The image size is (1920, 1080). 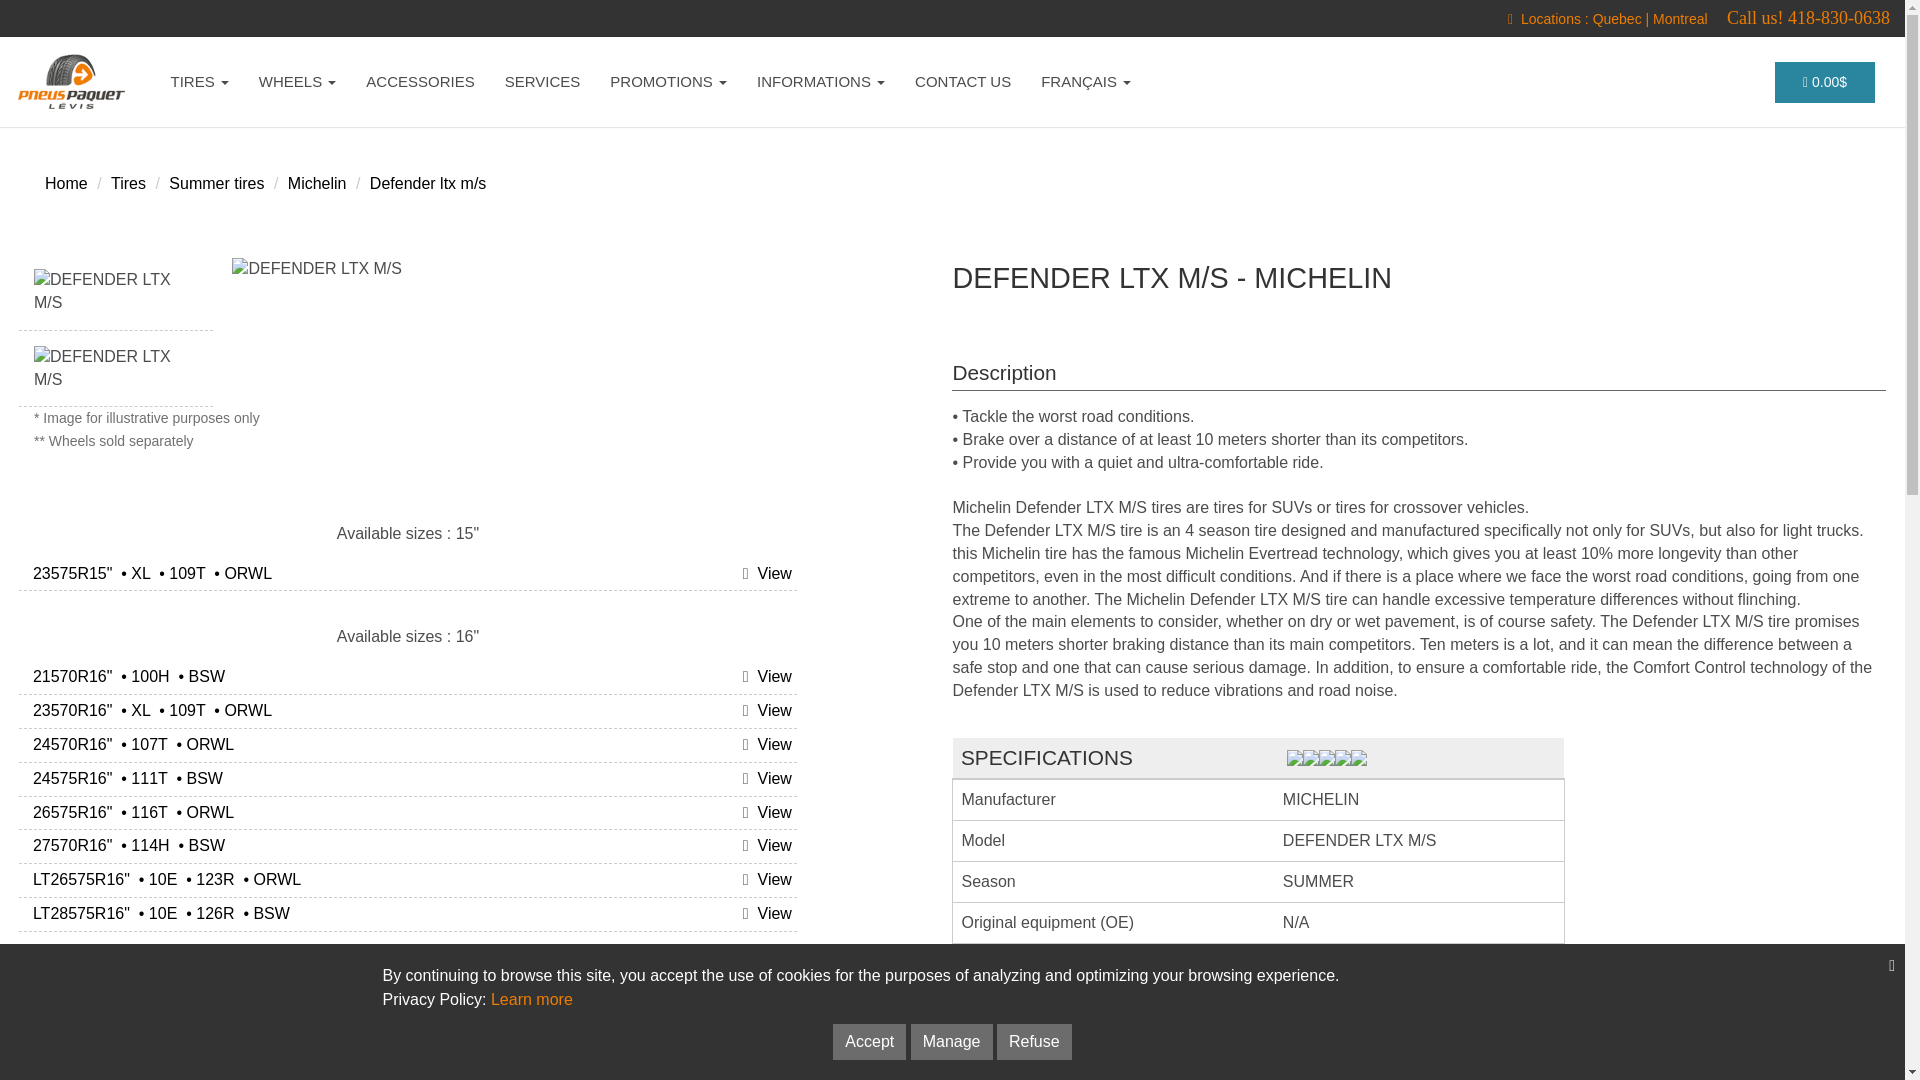 I want to click on Call us! 418-830-0638, so click(x=1808, y=18).